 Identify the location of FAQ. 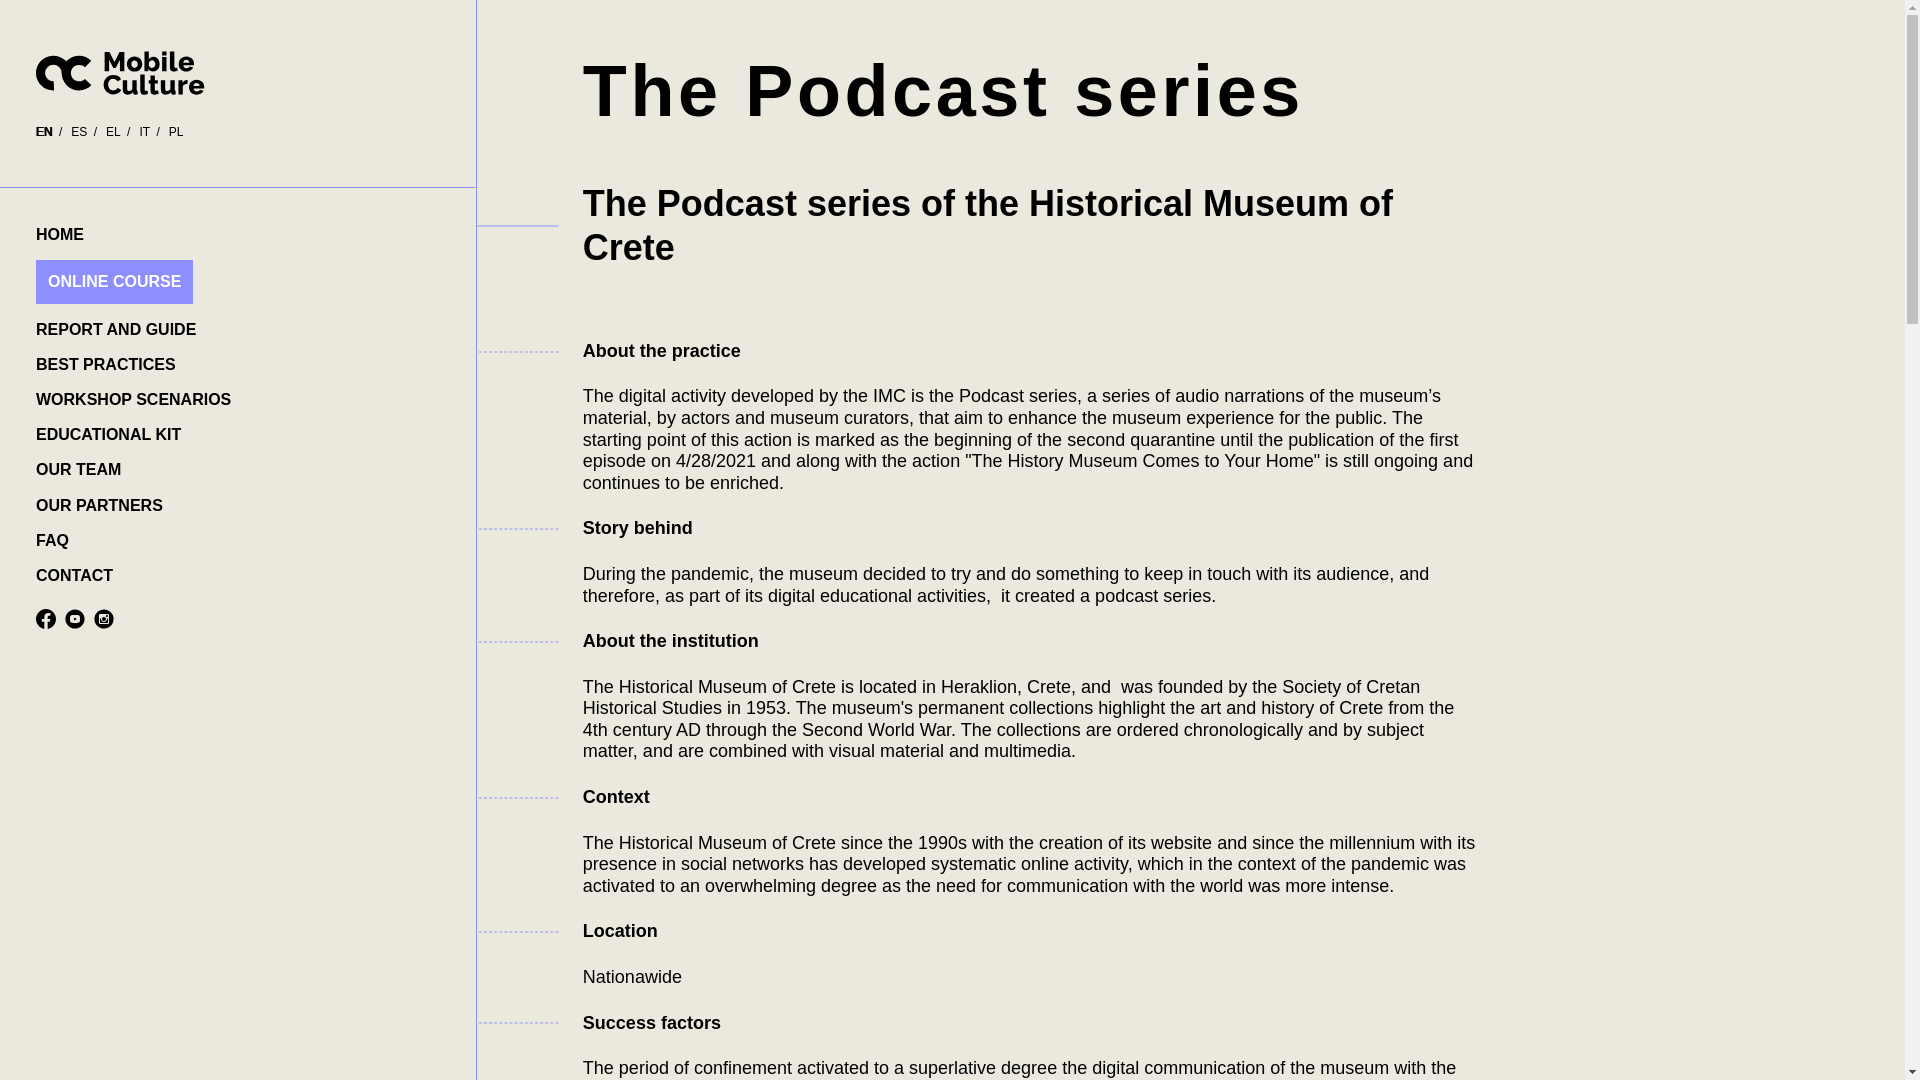
(52, 540).